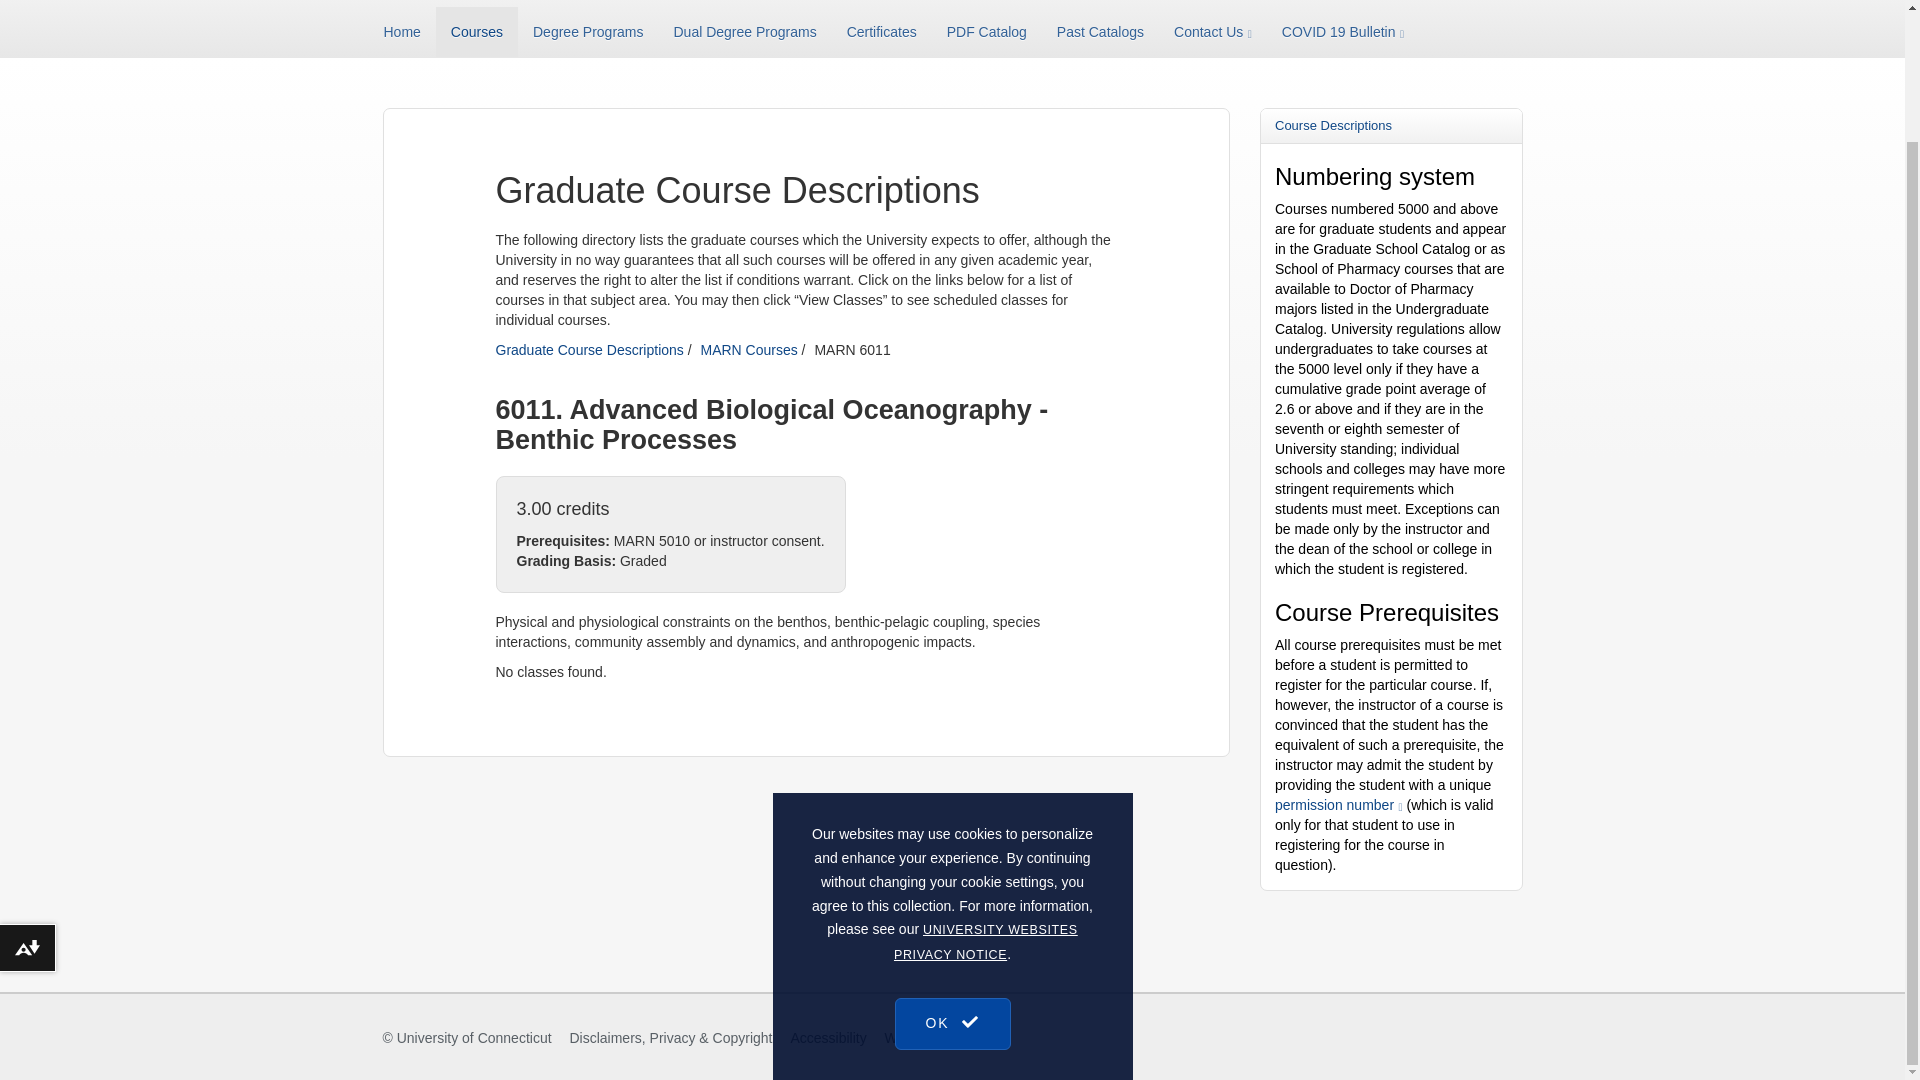 This screenshot has width=1920, height=1080. What do you see at coordinates (1213, 32) in the screenshot?
I see `Contact Us` at bounding box center [1213, 32].